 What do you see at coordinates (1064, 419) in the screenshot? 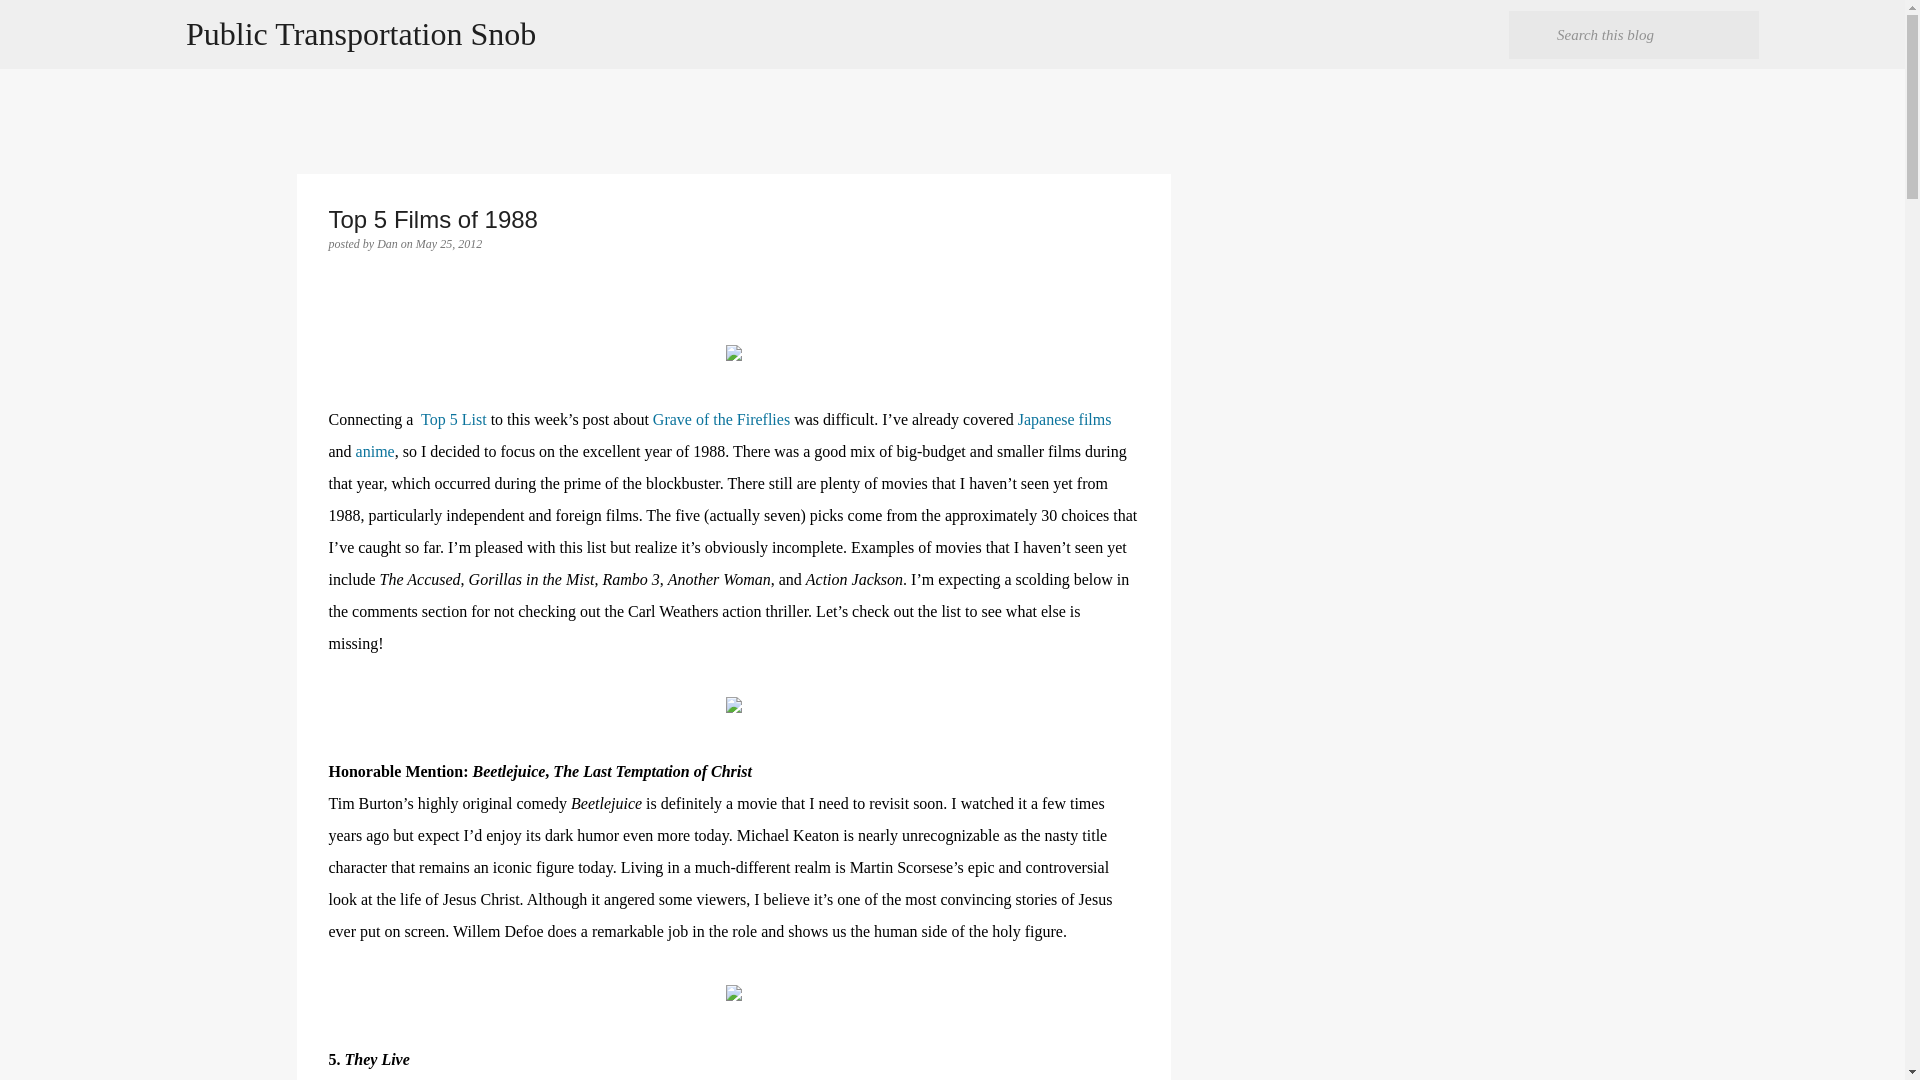
I see `Japanese films` at bounding box center [1064, 419].